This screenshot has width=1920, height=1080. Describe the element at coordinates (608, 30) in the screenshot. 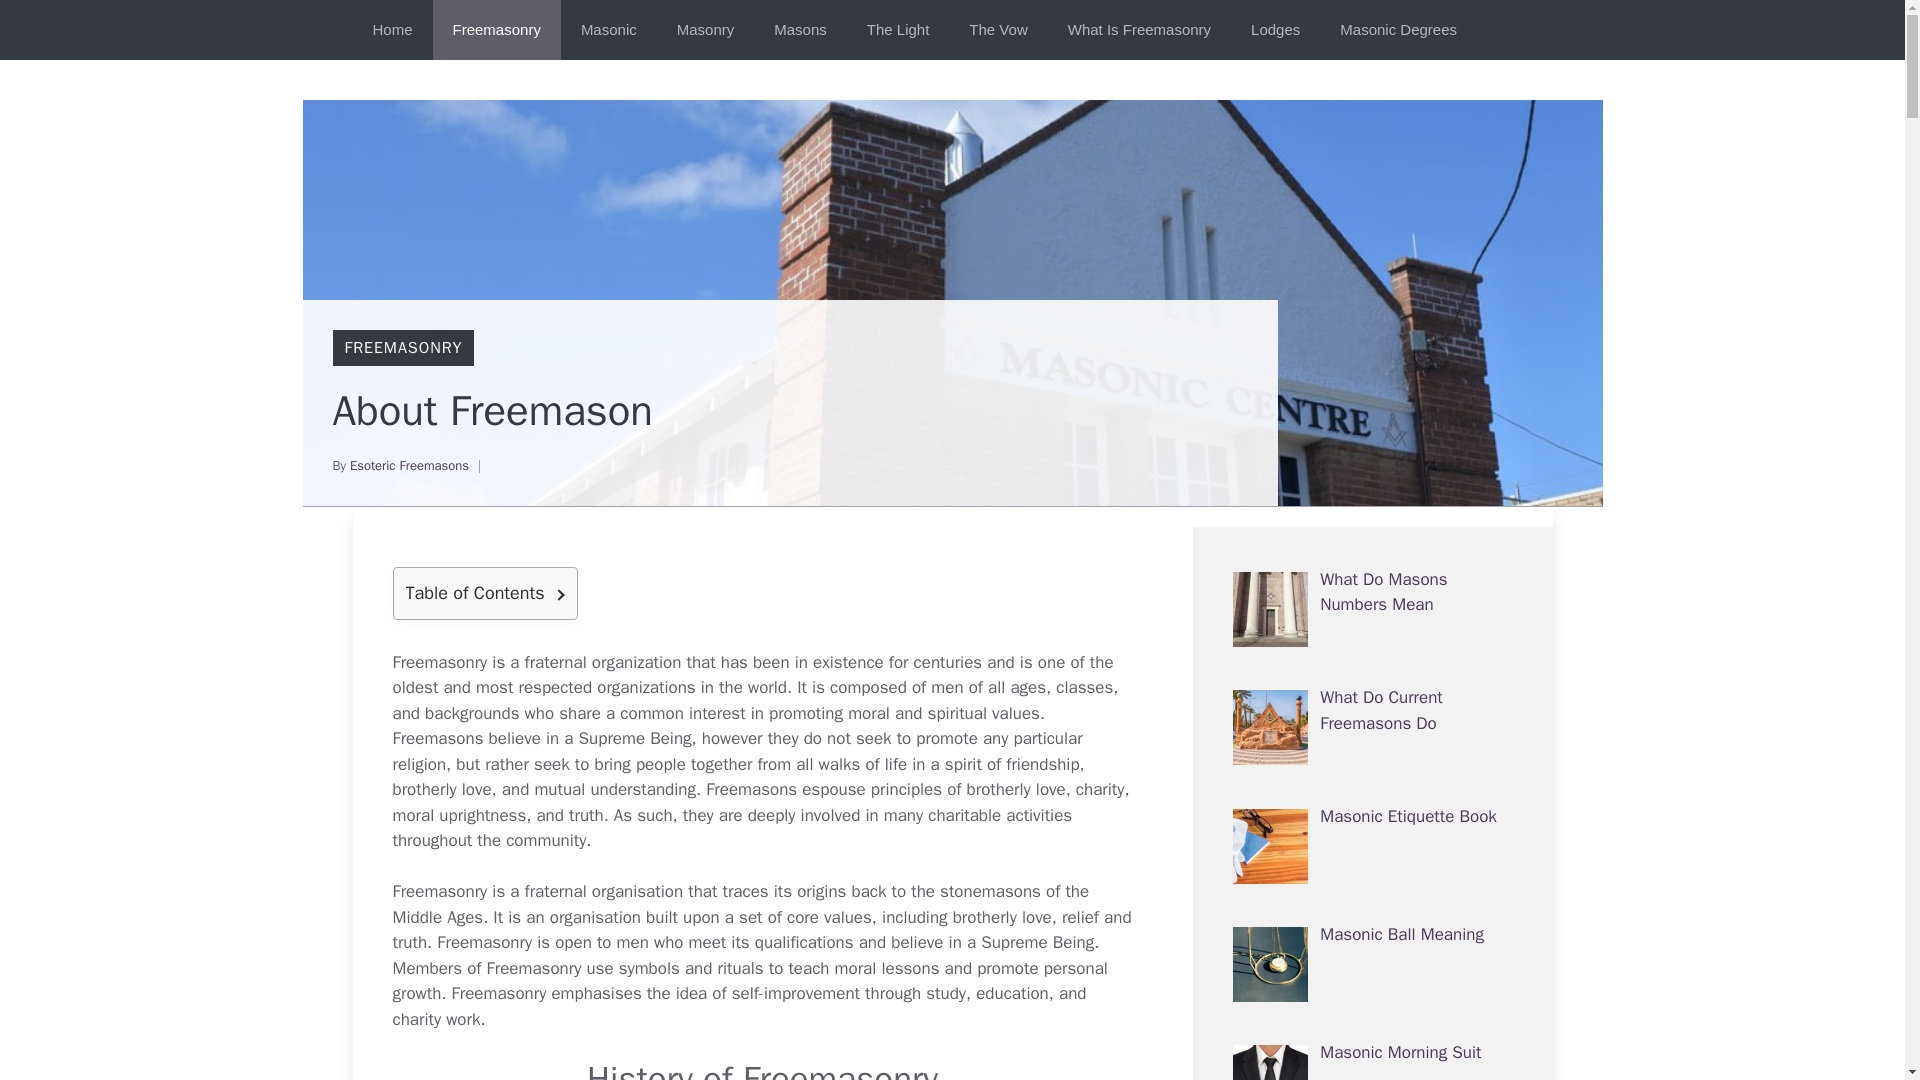

I see `Masonic` at that location.